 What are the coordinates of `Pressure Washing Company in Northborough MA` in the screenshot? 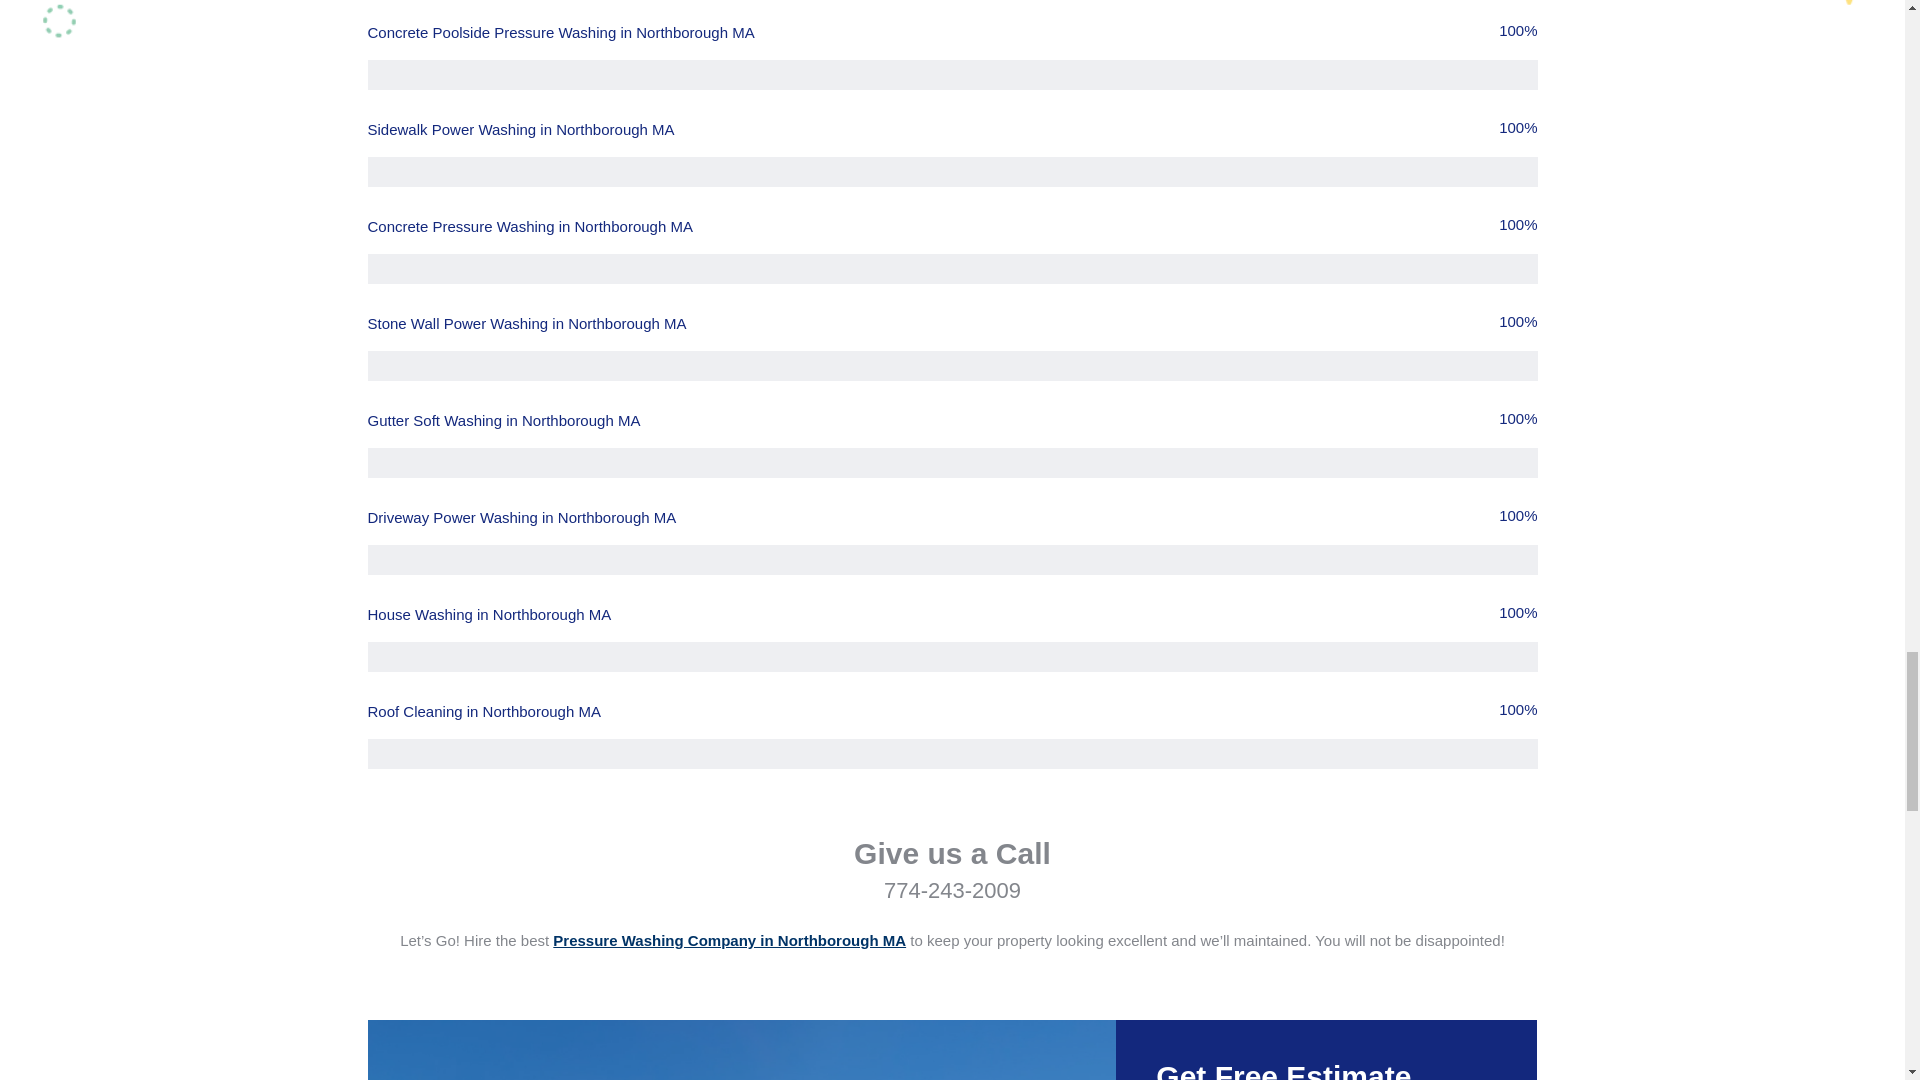 It's located at (729, 940).